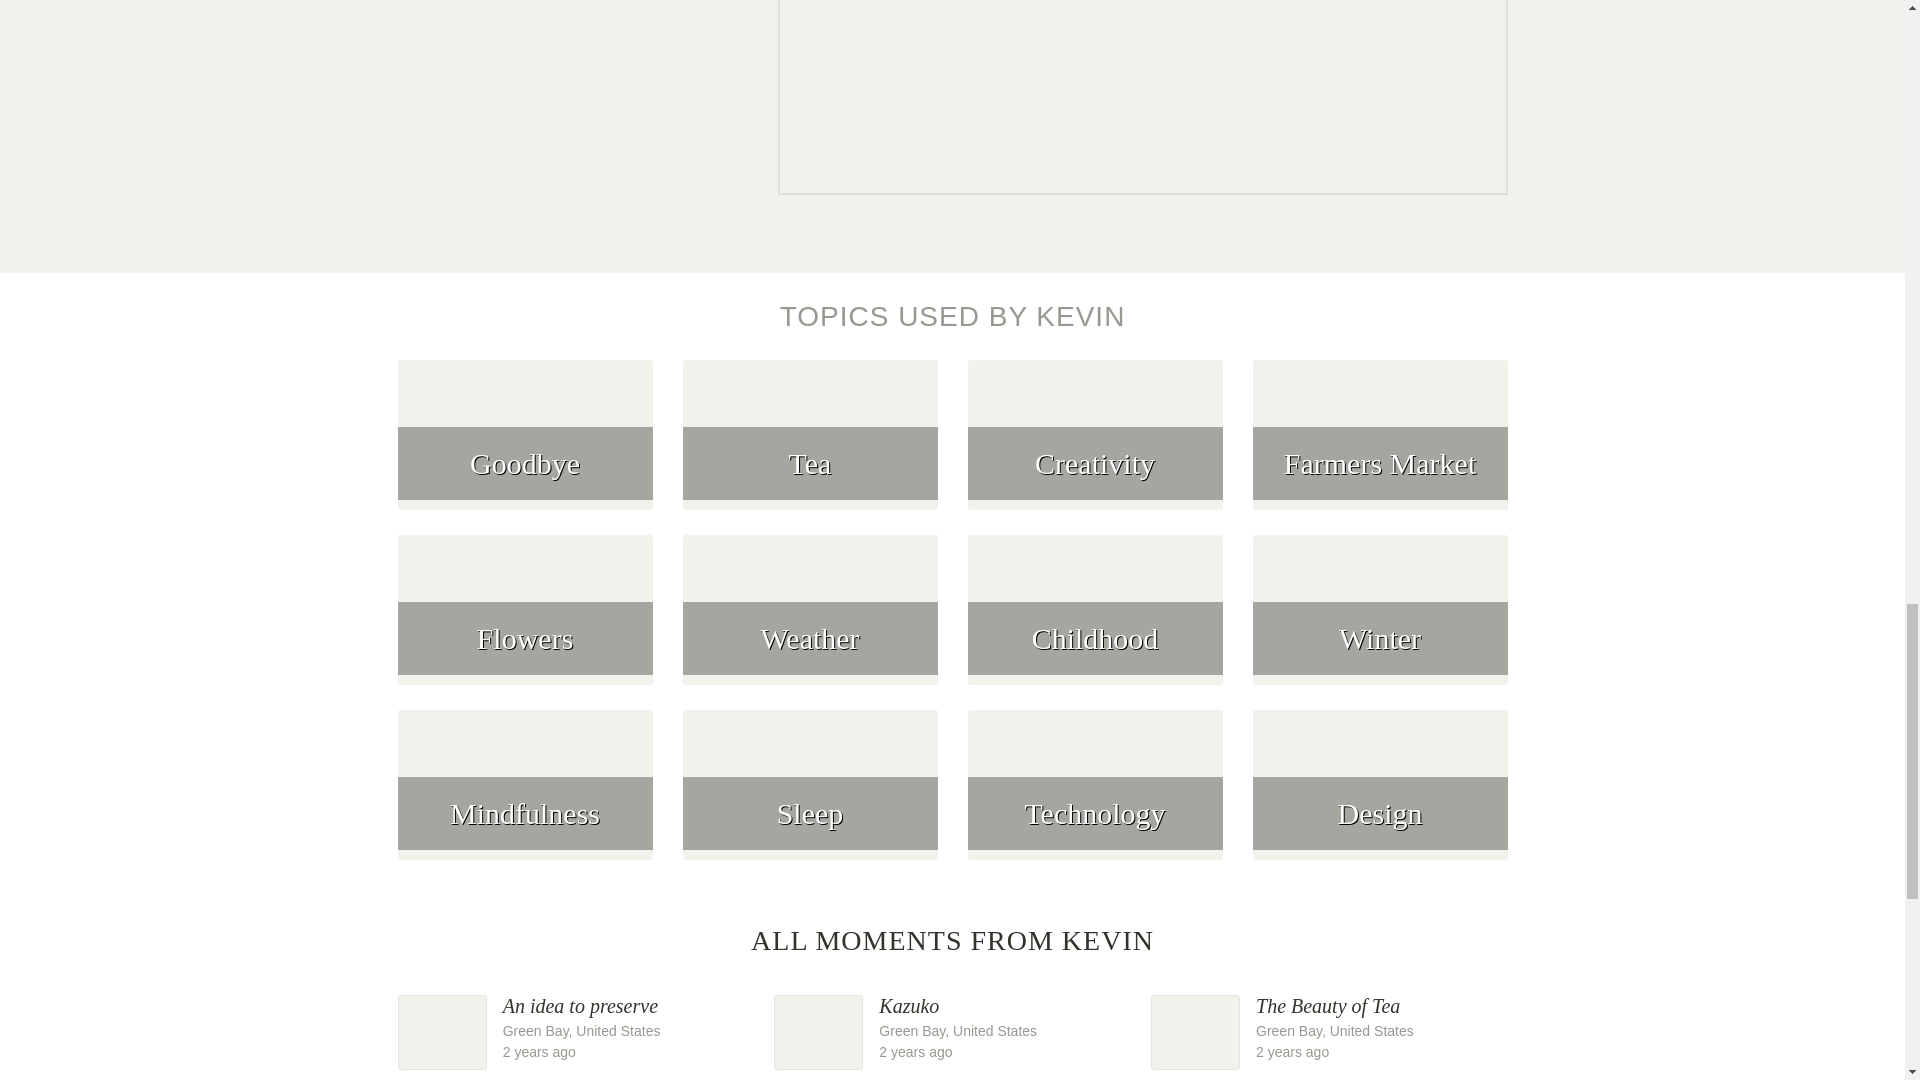  I want to click on Mindfulness, so click(952, 1027).